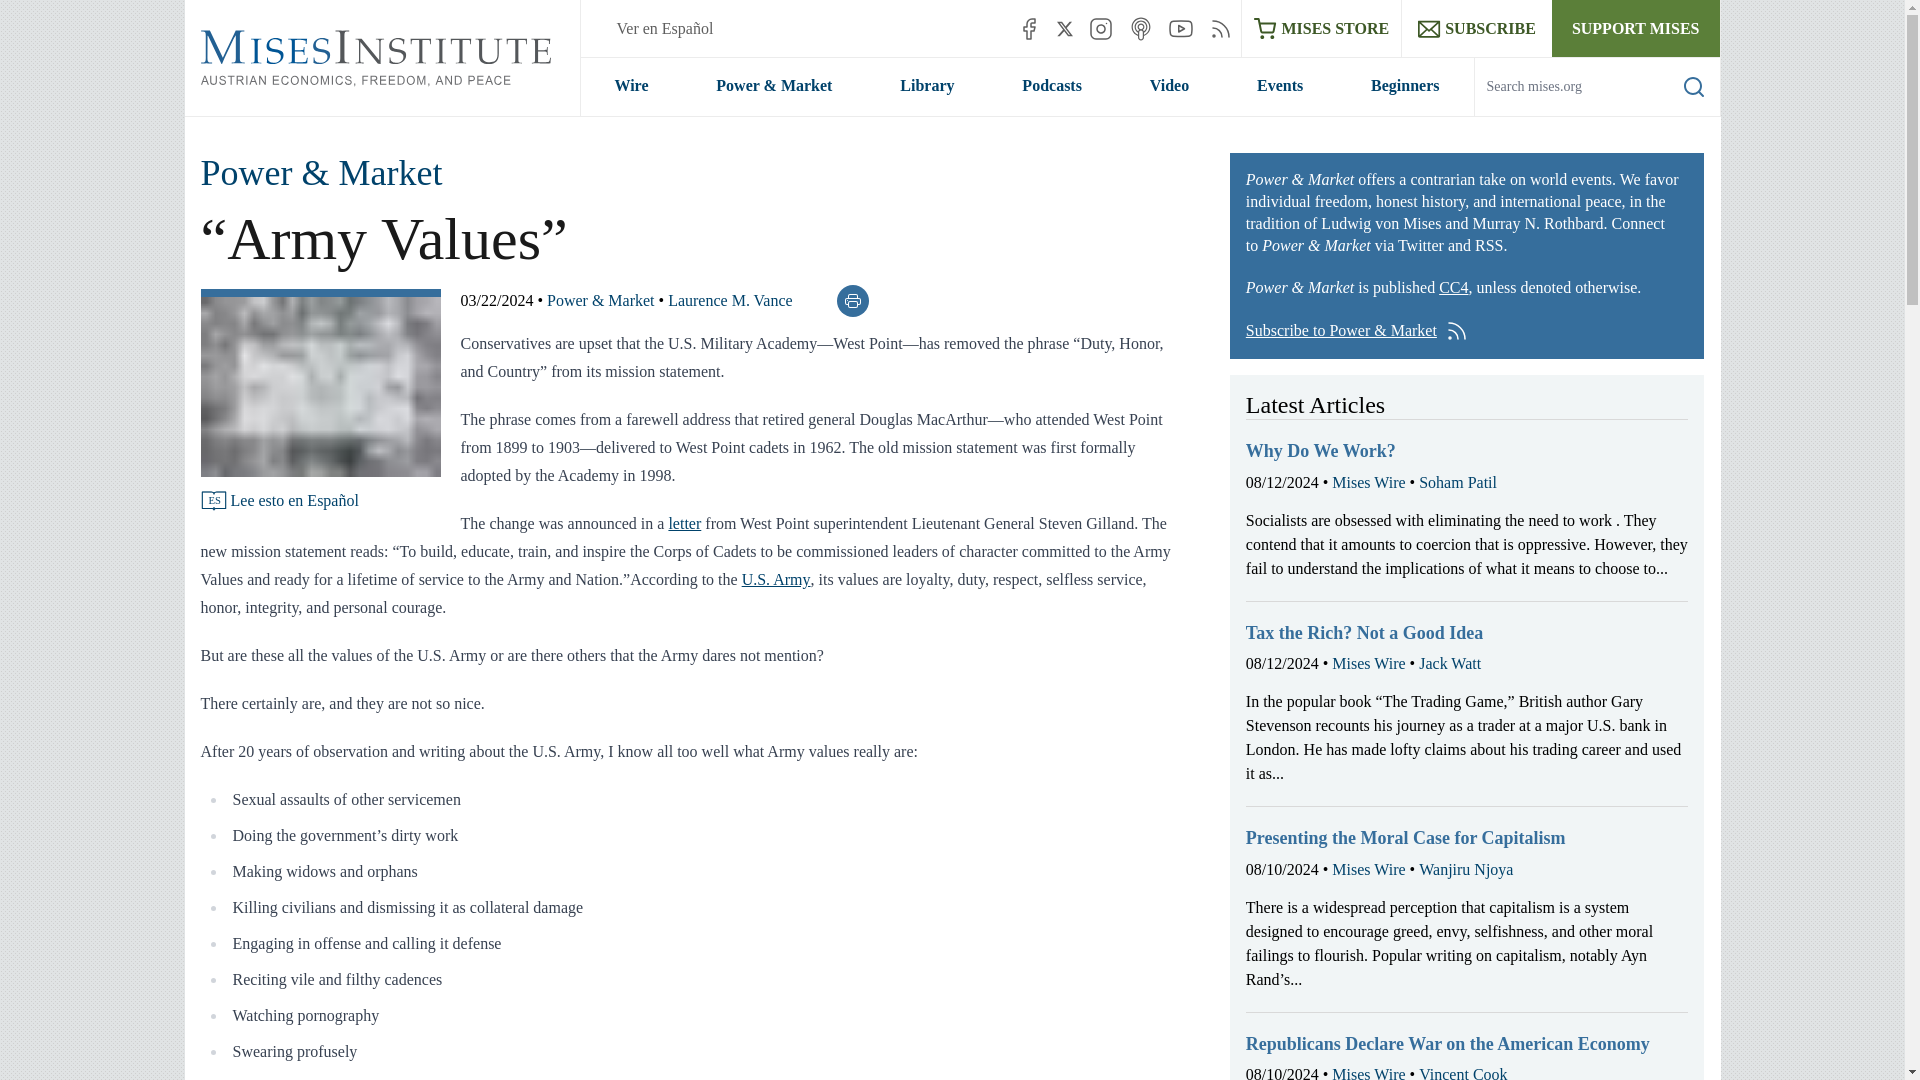 The height and width of the screenshot is (1080, 1920). Describe the element at coordinates (1404, 86) in the screenshot. I see `Beginners` at that location.